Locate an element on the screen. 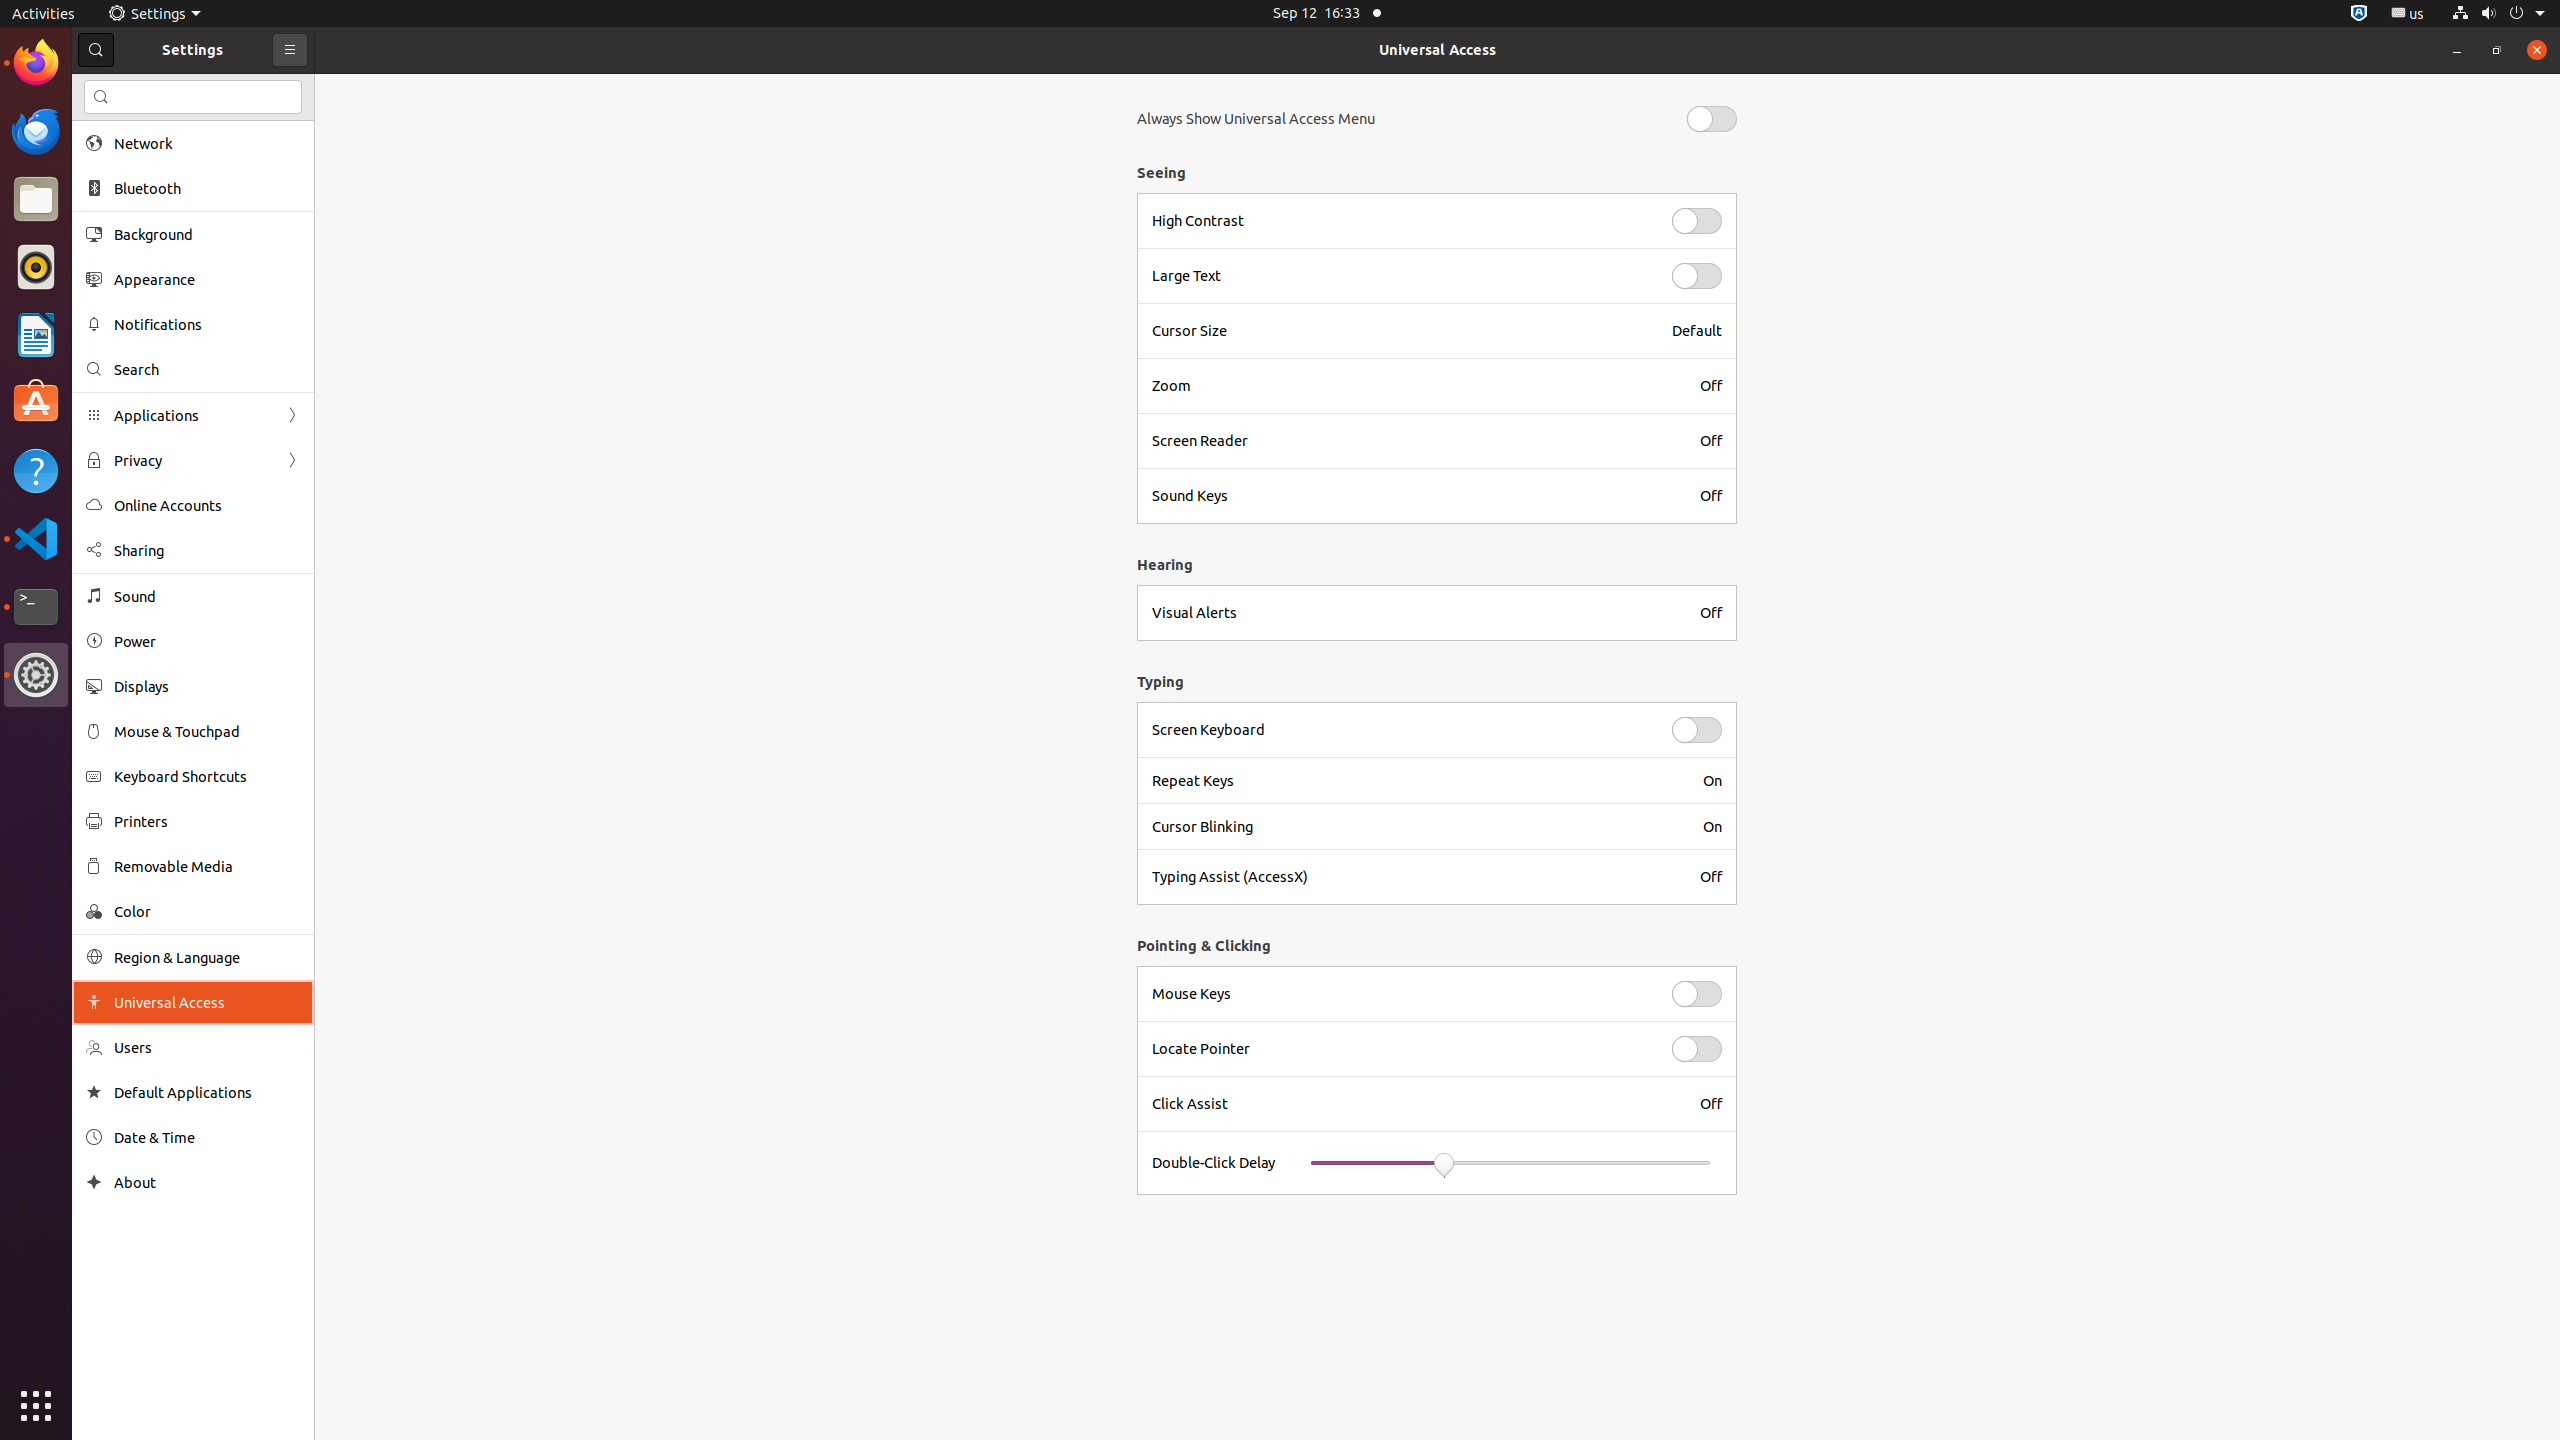 The image size is (2560, 1440). Typing Assist (AccessX) is located at coordinates (1414, 877).